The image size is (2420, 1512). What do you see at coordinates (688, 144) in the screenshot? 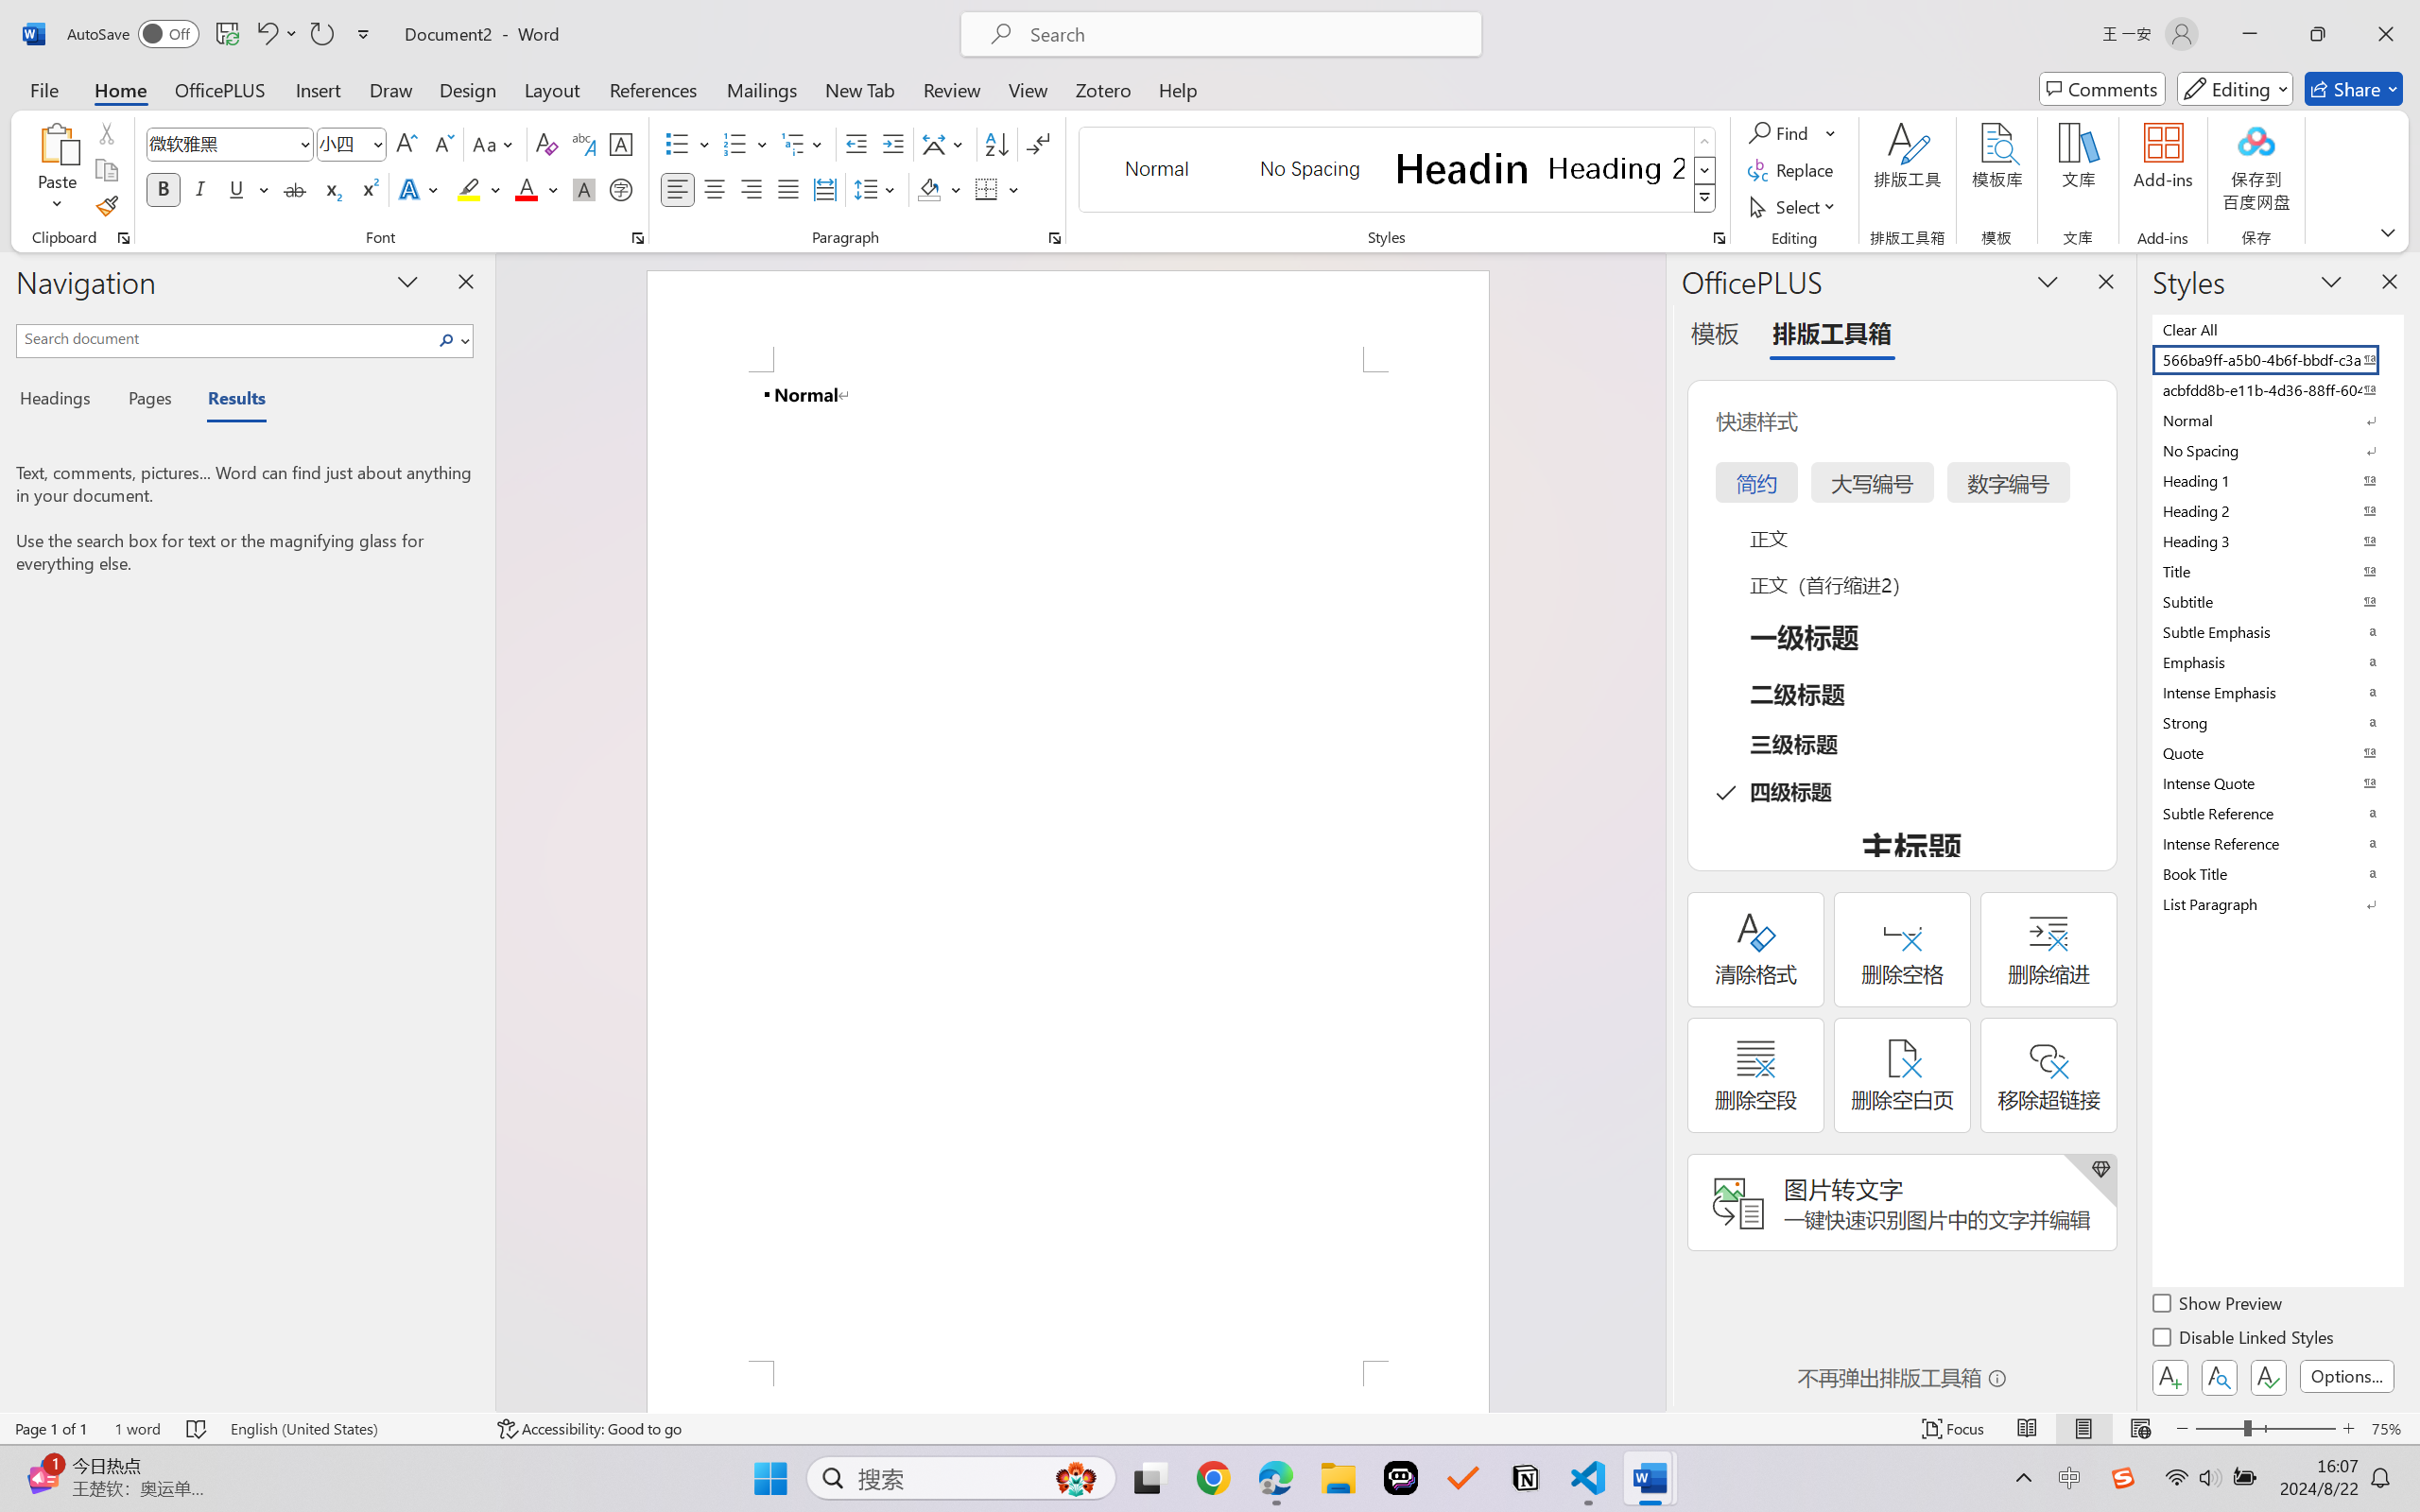
I see `Bullets` at bounding box center [688, 144].